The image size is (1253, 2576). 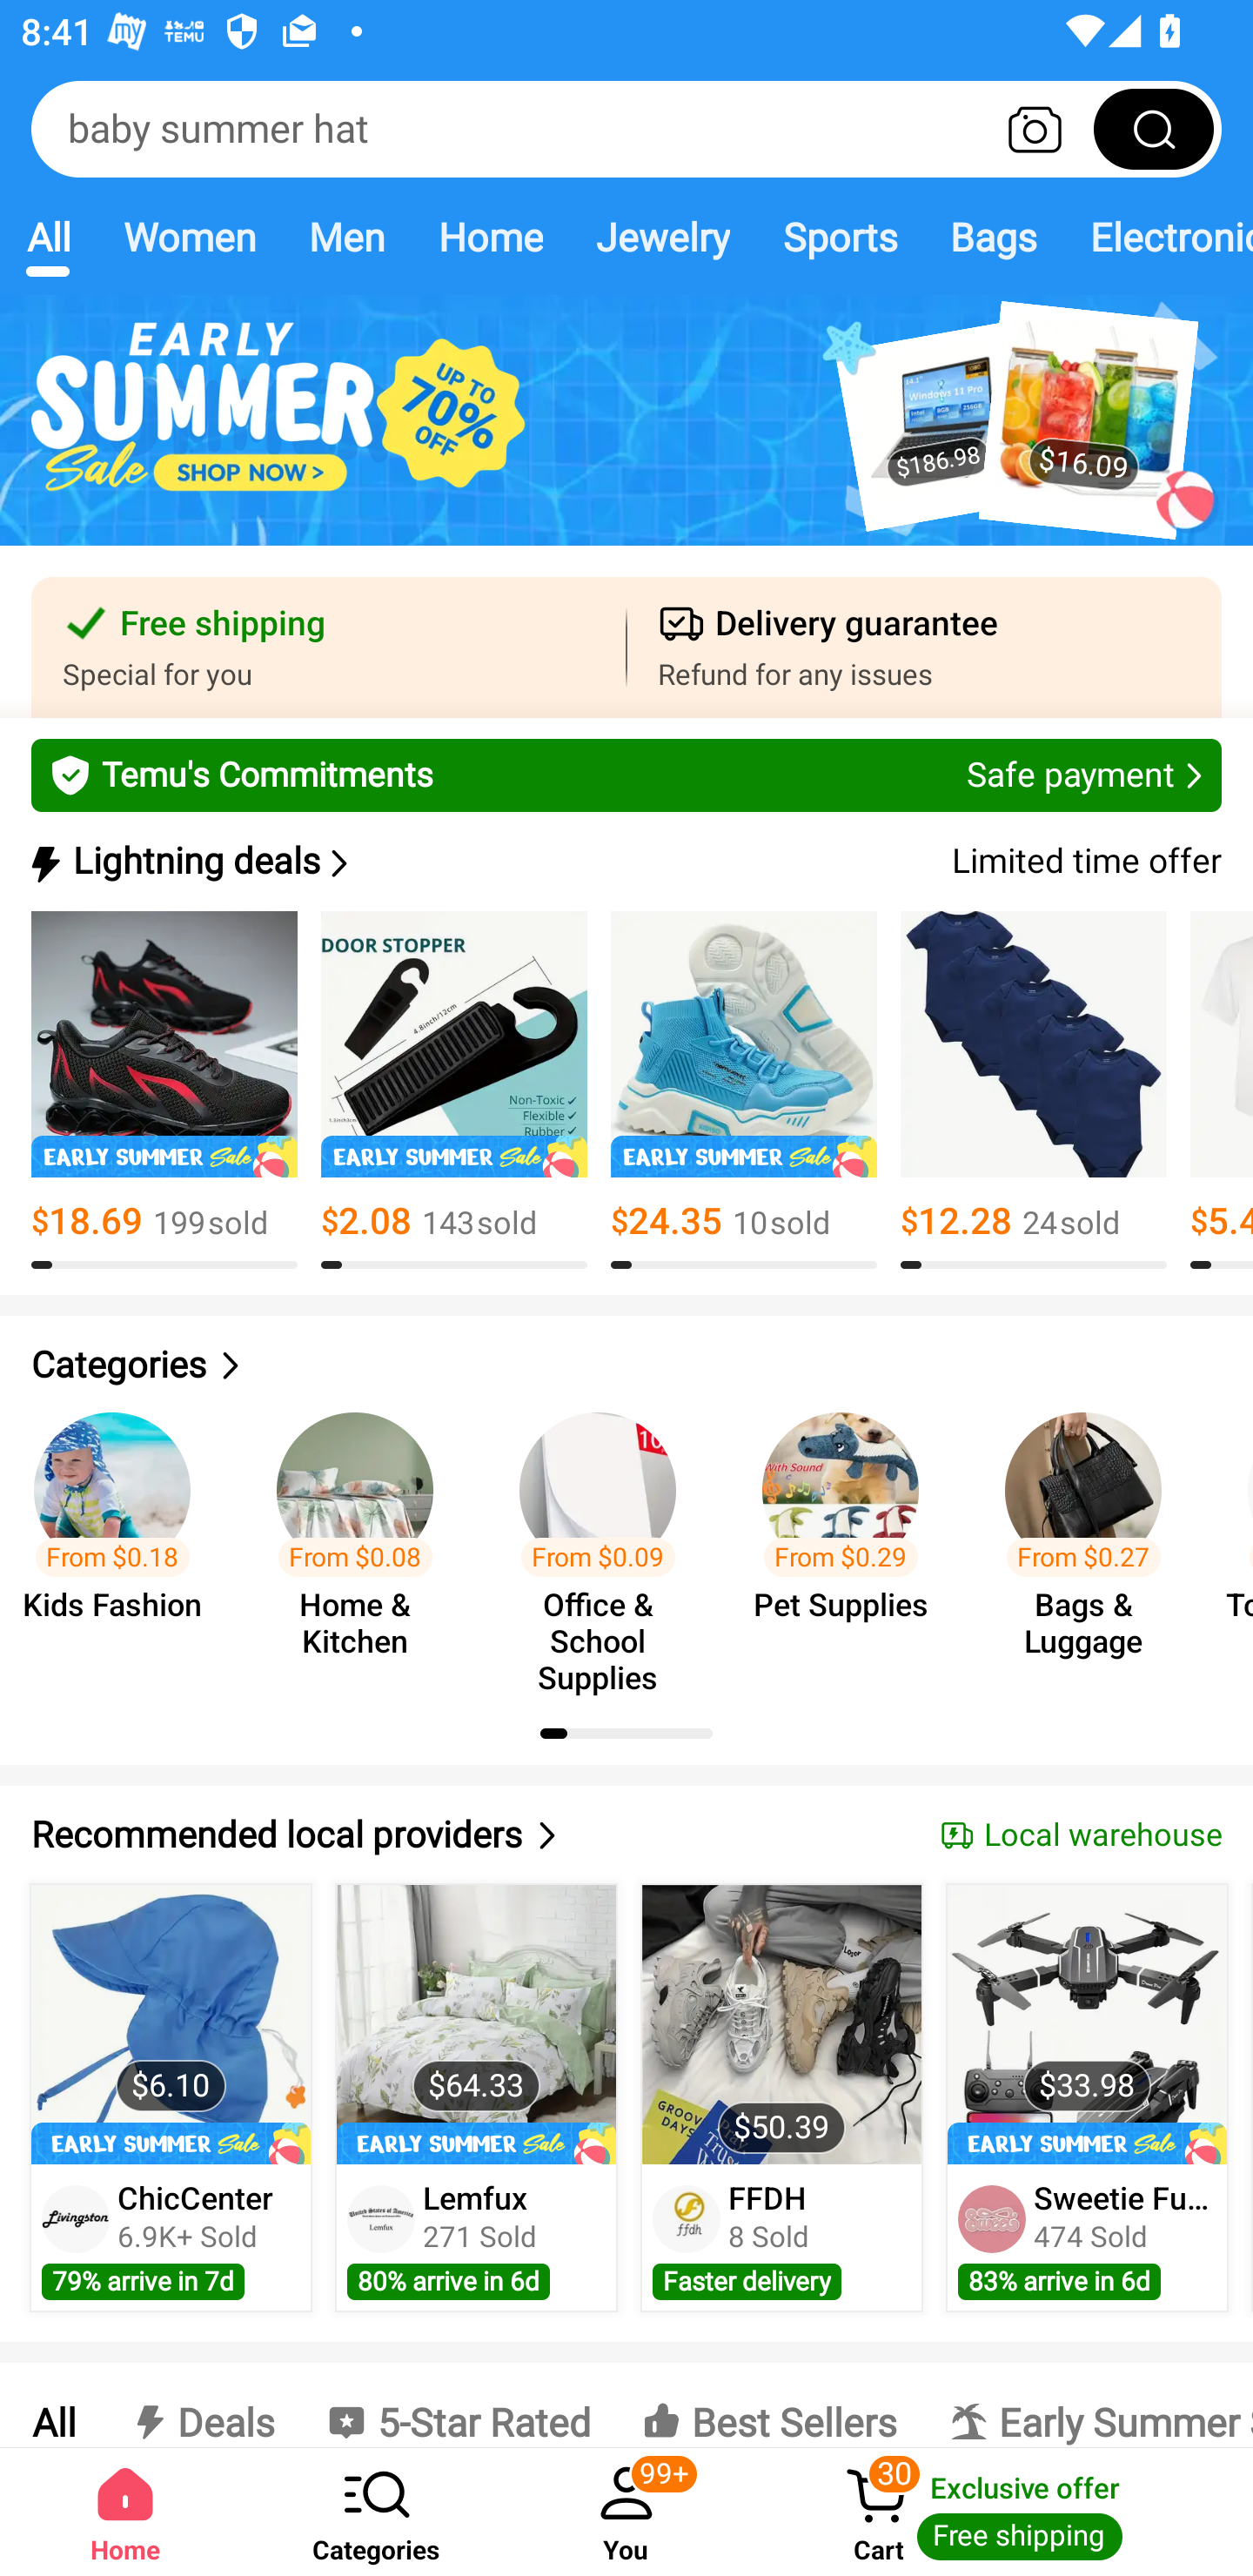 I want to click on Sports, so click(x=840, y=237).